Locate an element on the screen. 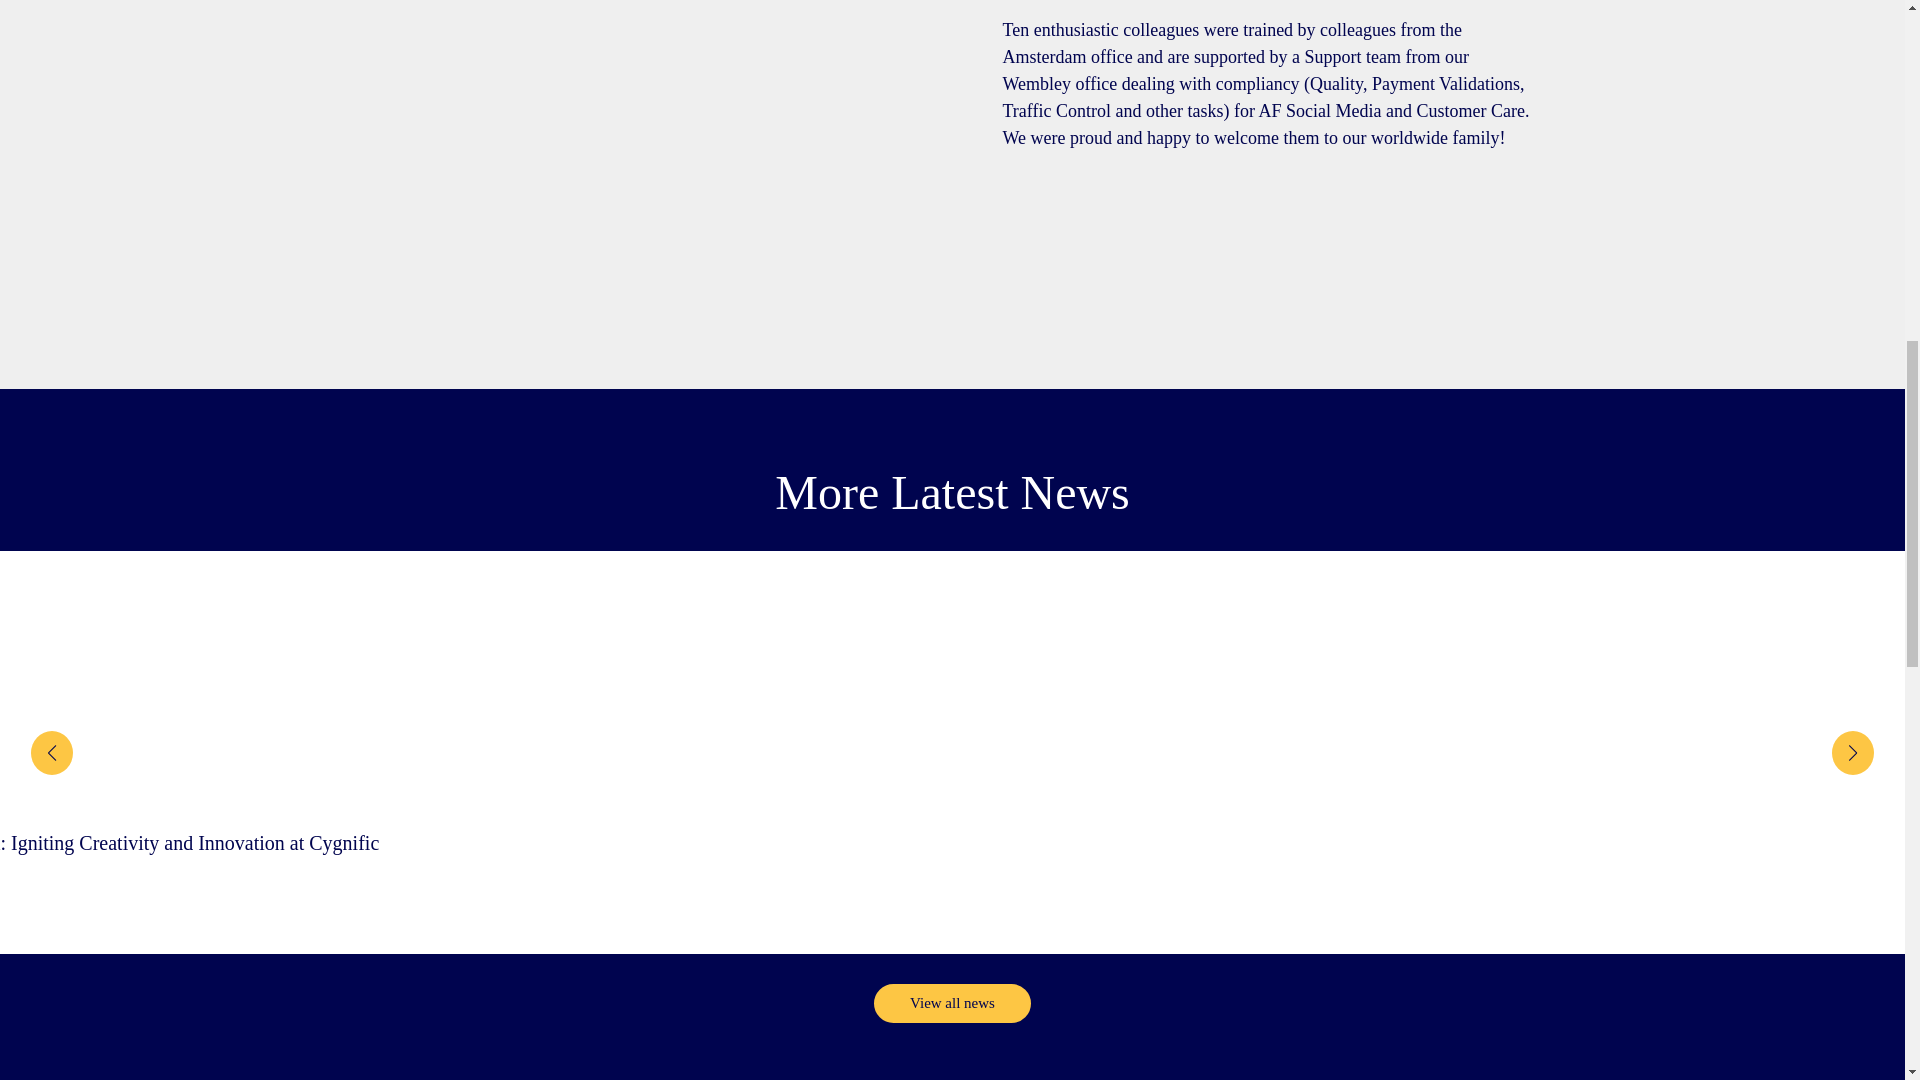 The image size is (1920, 1080). View all news is located at coordinates (952, 1002).